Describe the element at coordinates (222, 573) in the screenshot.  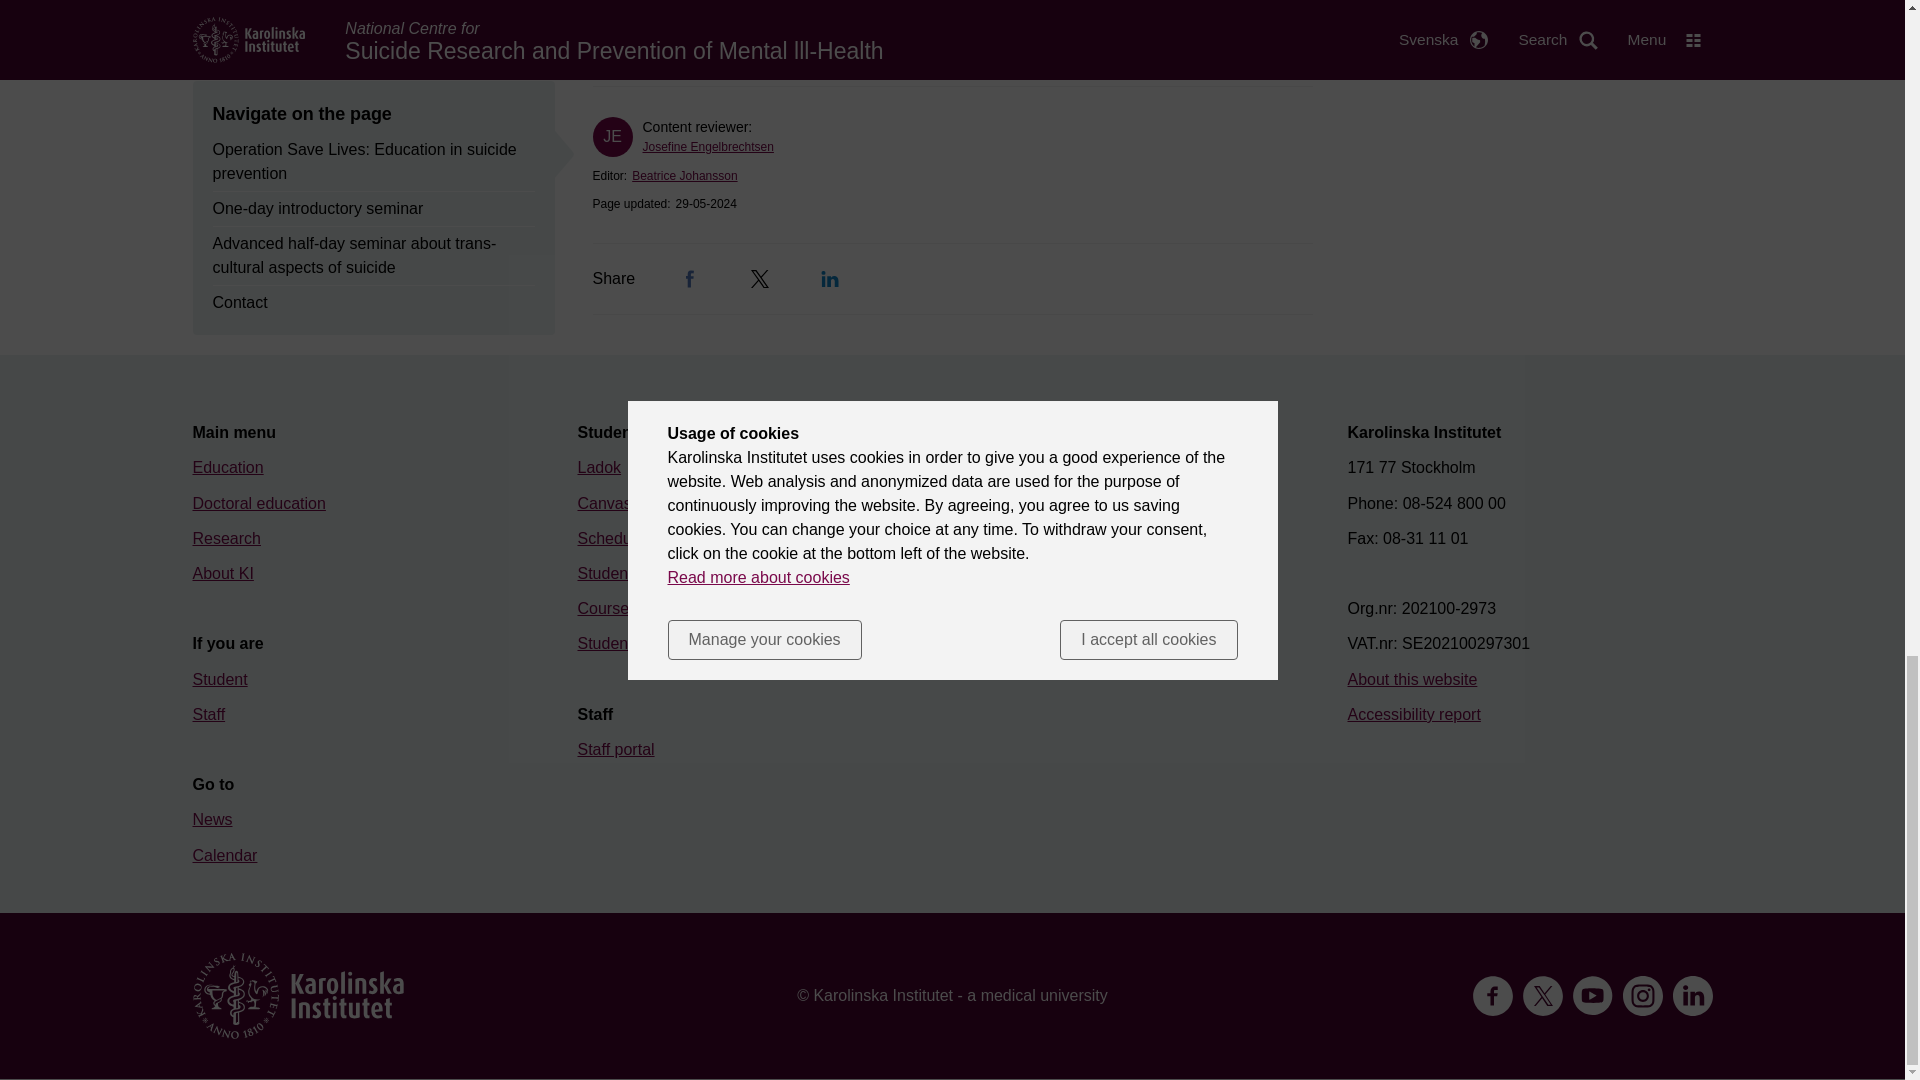
I see `About KI` at that location.